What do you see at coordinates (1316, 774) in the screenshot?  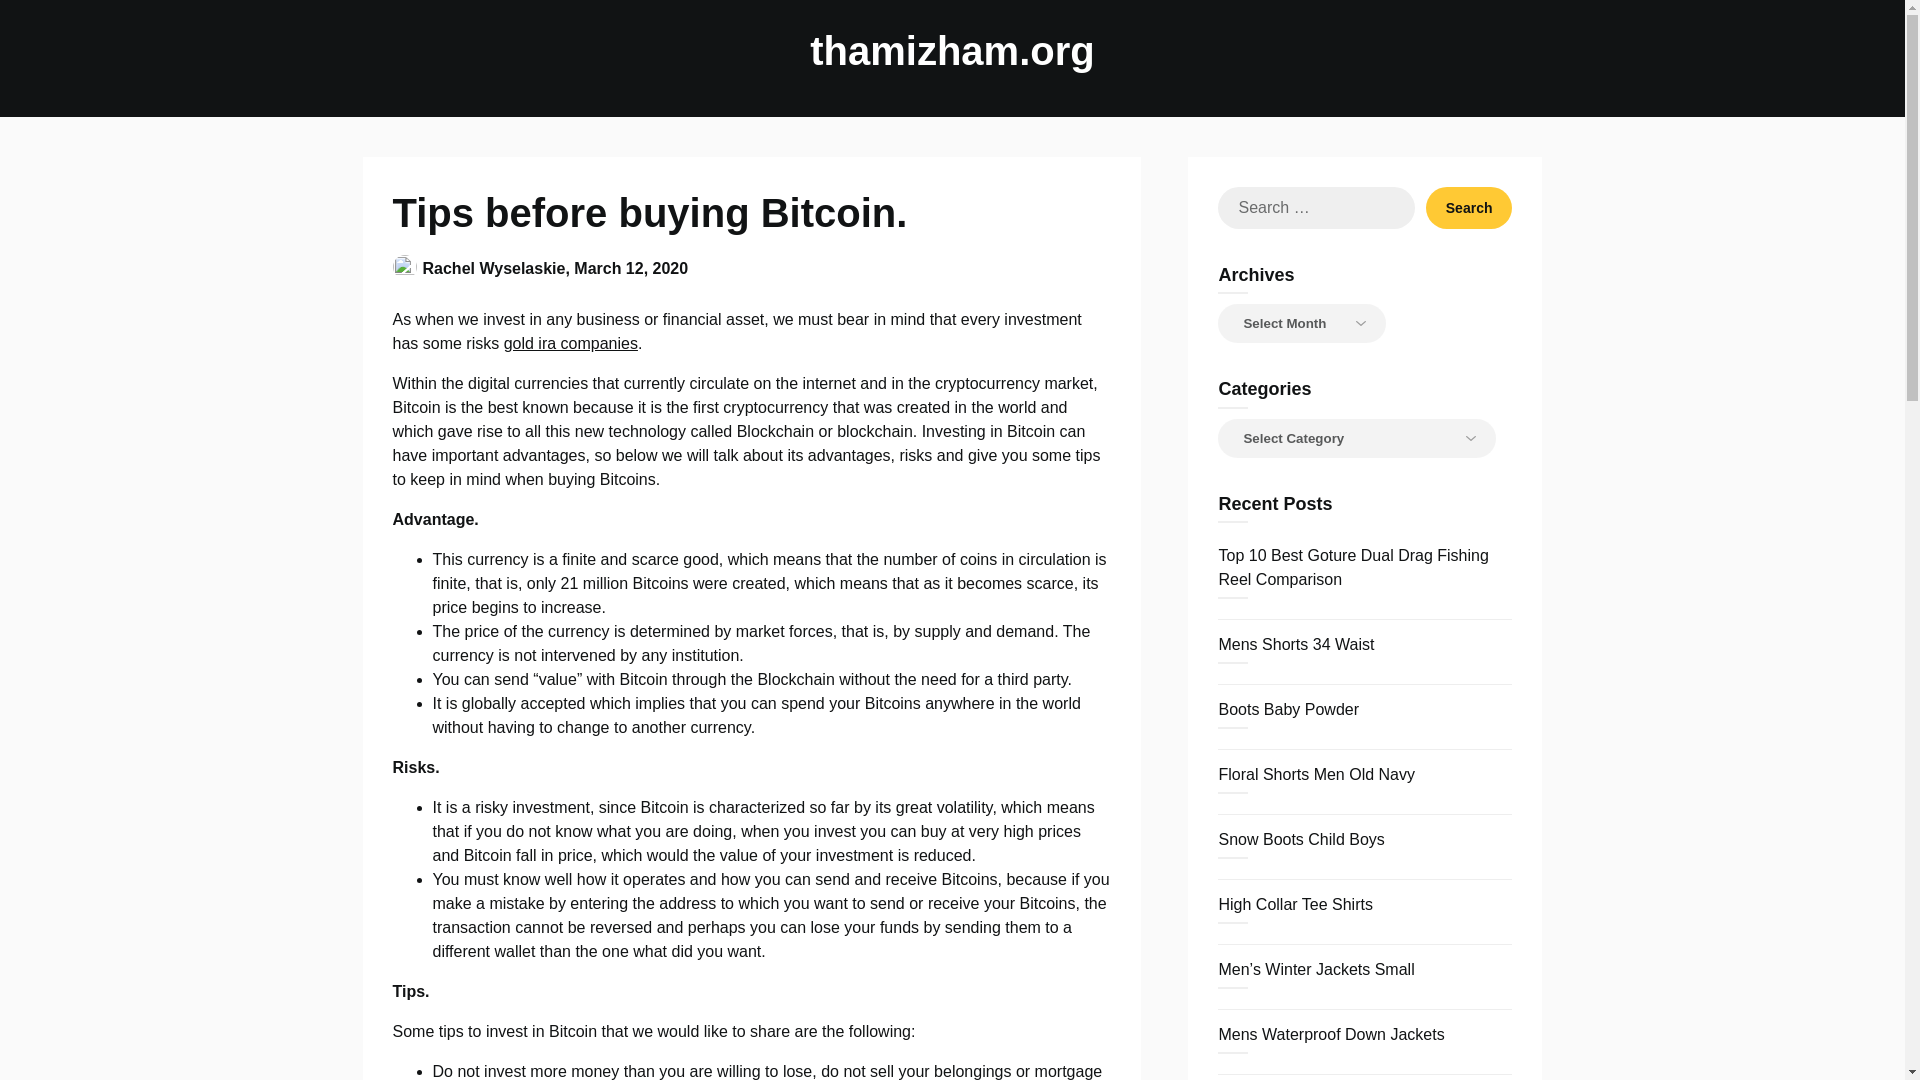 I see `Floral Shorts Men Old Navy` at bounding box center [1316, 774].